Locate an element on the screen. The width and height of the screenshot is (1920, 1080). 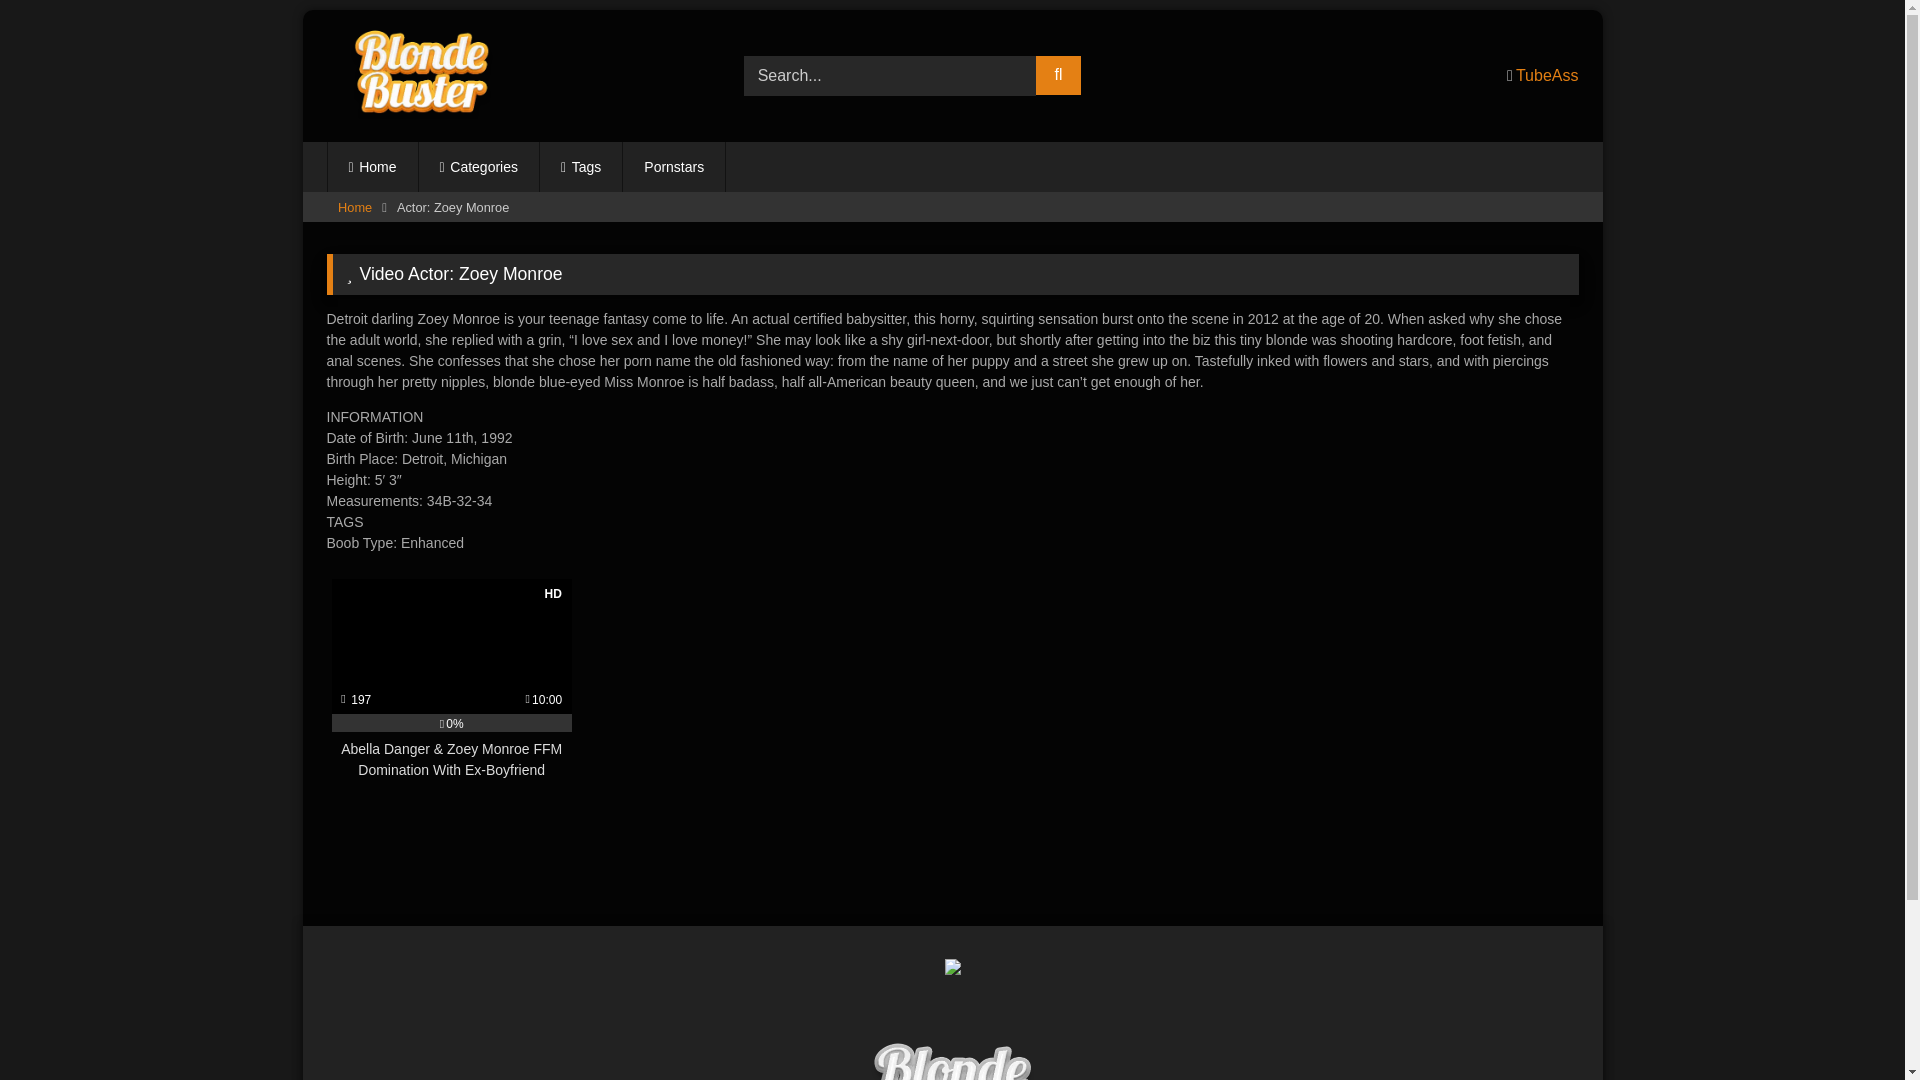
BlondeBuster is located at coordinates (416, 76).